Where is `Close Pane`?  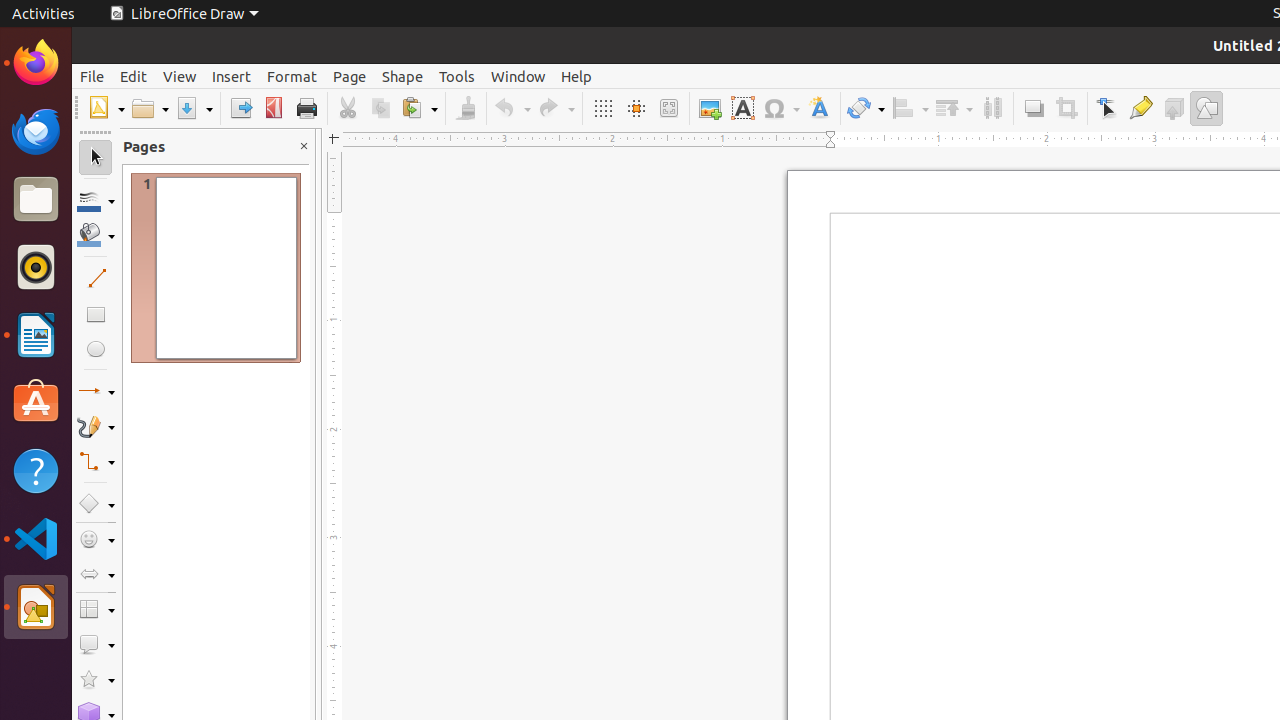 Close Pane is located at coordinates (304, 146).